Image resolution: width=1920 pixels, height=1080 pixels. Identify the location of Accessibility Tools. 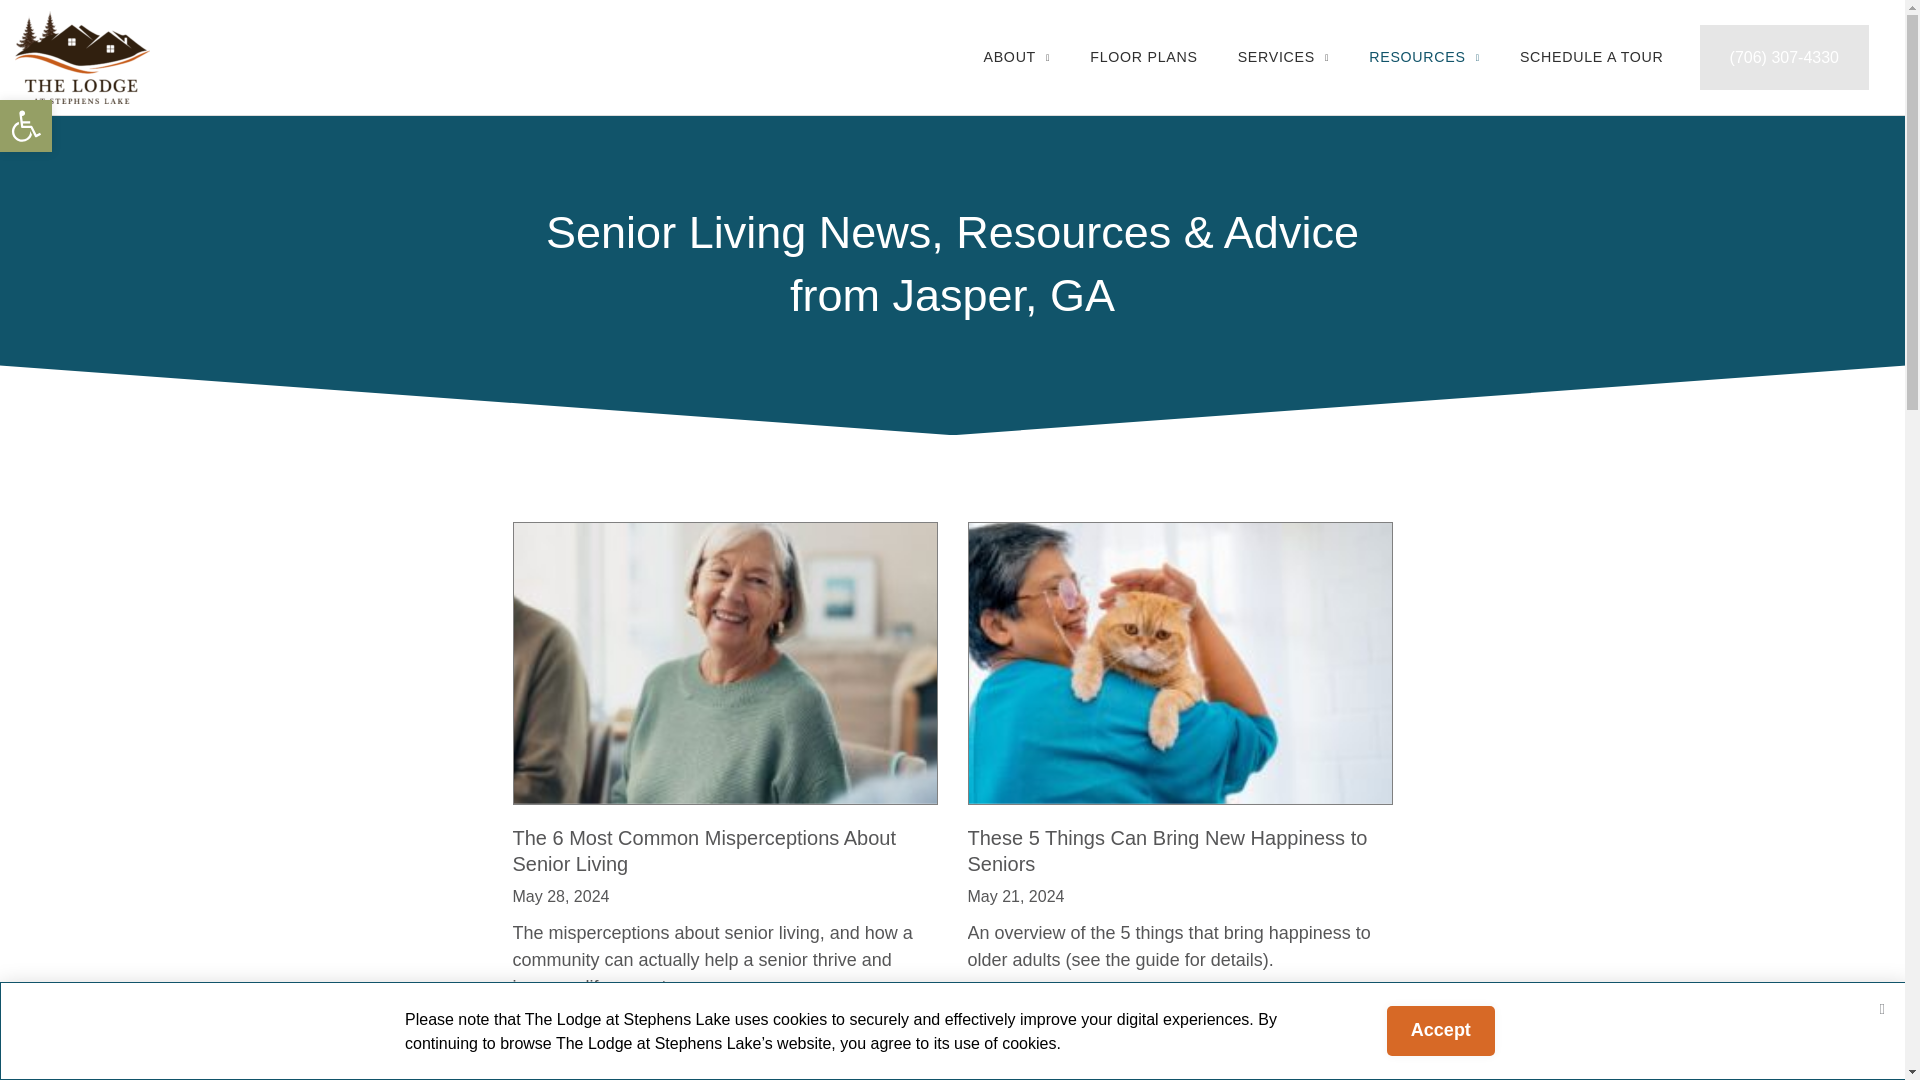
(26, 126).